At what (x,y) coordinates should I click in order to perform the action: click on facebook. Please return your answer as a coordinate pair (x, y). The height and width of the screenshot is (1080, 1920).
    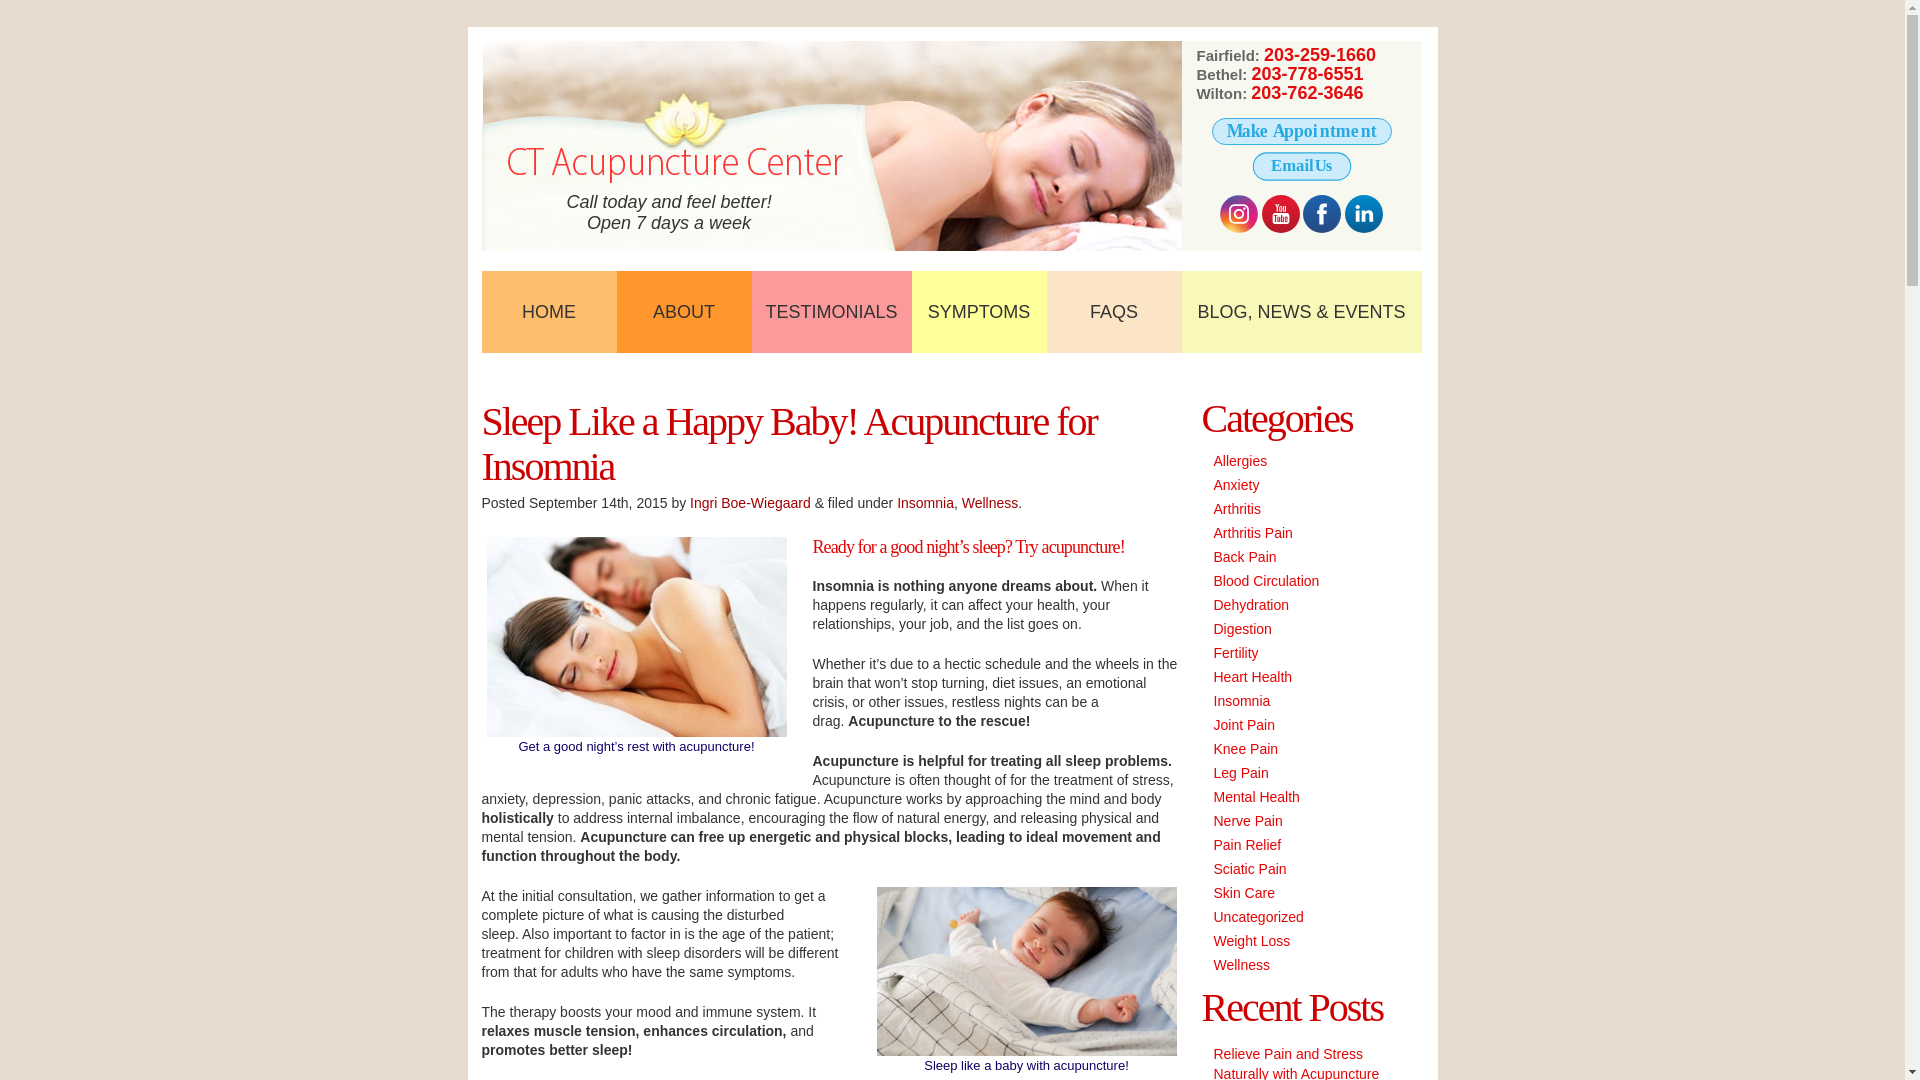
    Looking at the image, I should click on (1322, 214).